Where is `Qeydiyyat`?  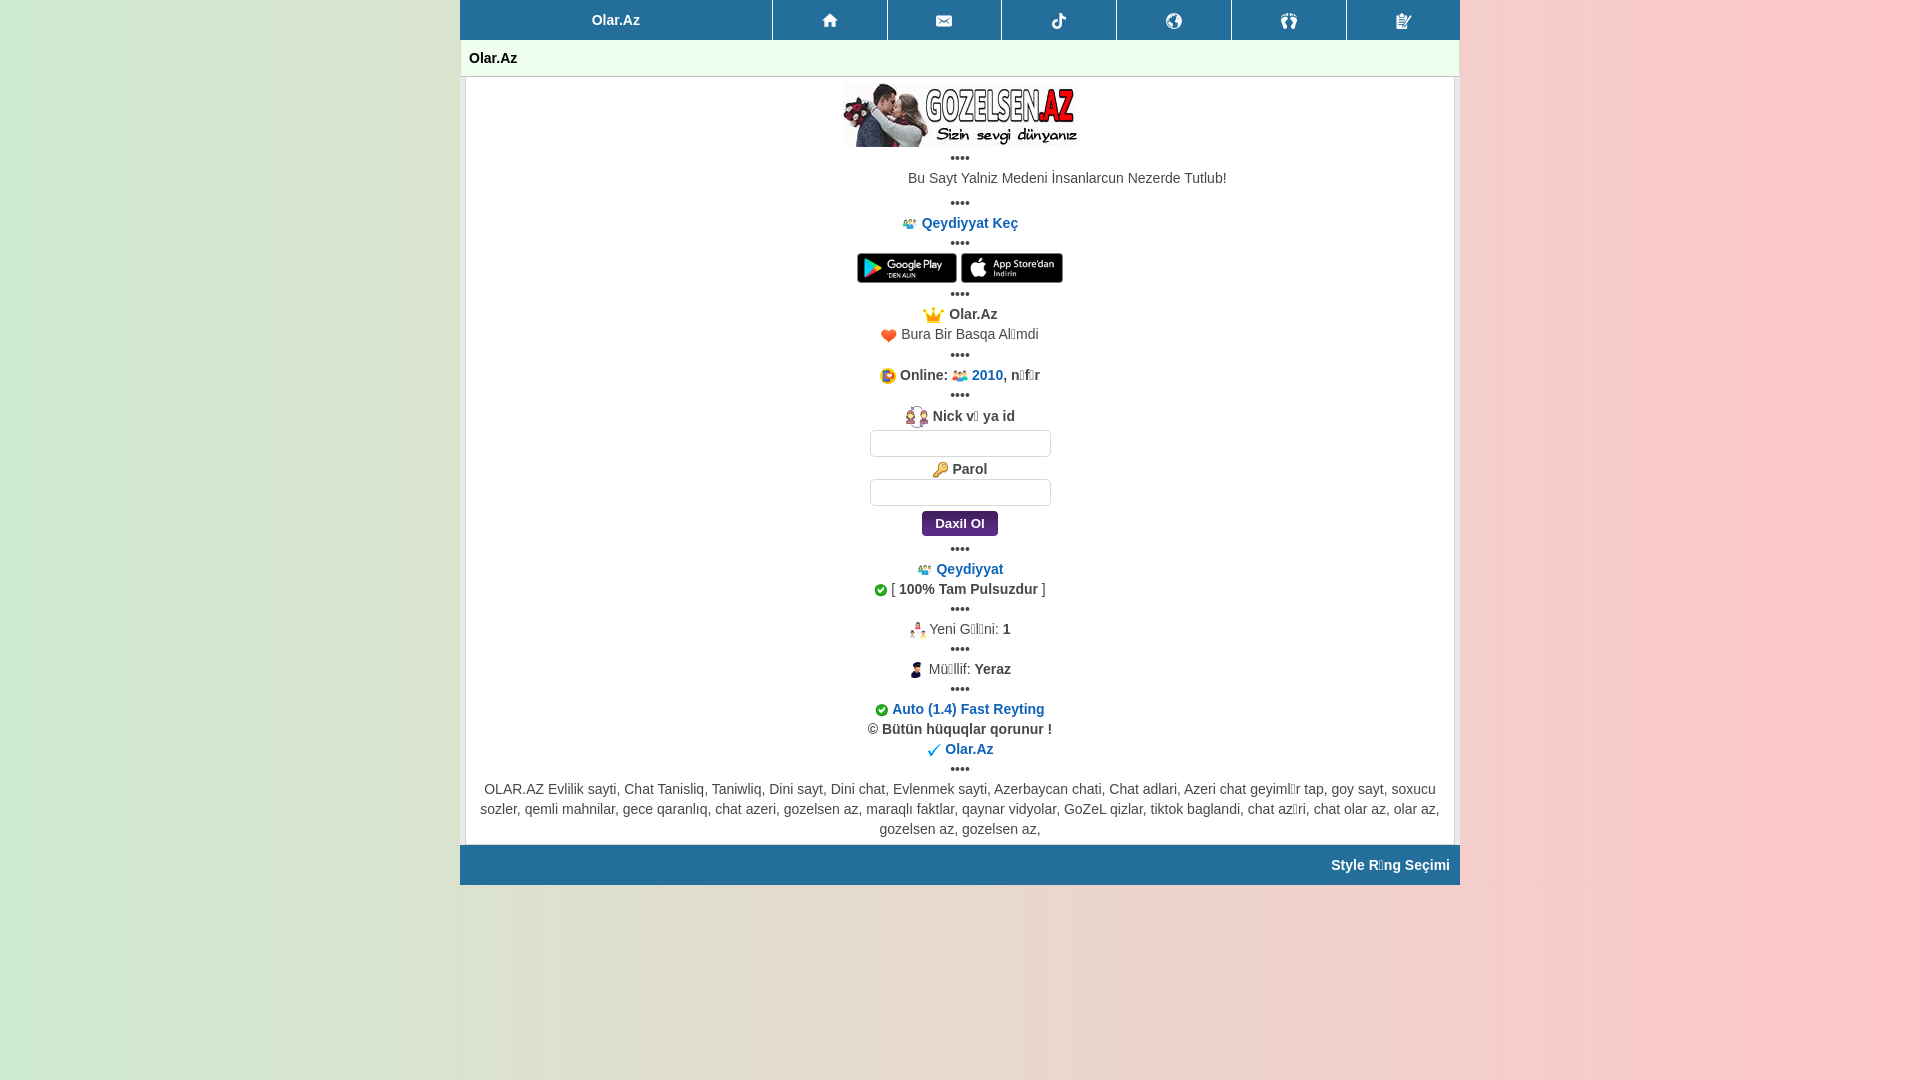
Qeydiyyat is located at coordinates (1404, 20).